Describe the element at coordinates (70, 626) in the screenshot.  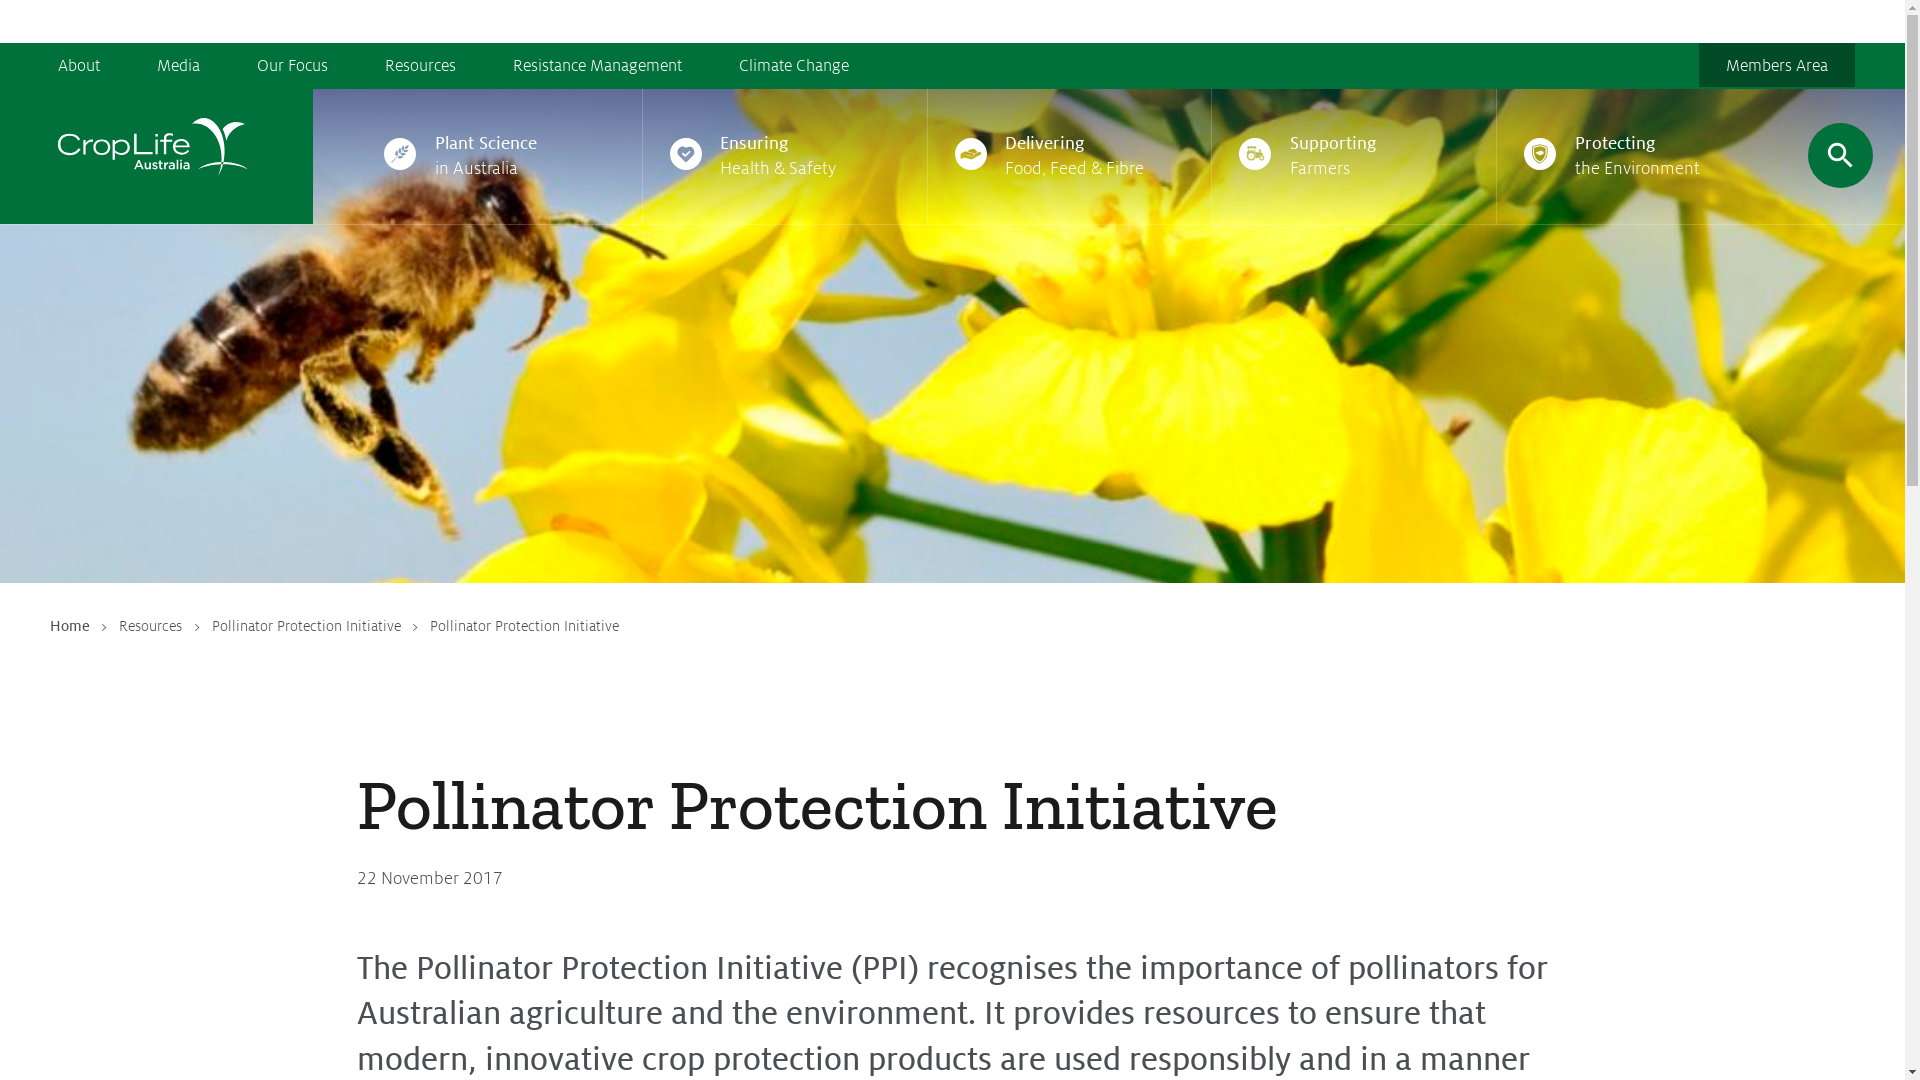
I see `Home` at that location.